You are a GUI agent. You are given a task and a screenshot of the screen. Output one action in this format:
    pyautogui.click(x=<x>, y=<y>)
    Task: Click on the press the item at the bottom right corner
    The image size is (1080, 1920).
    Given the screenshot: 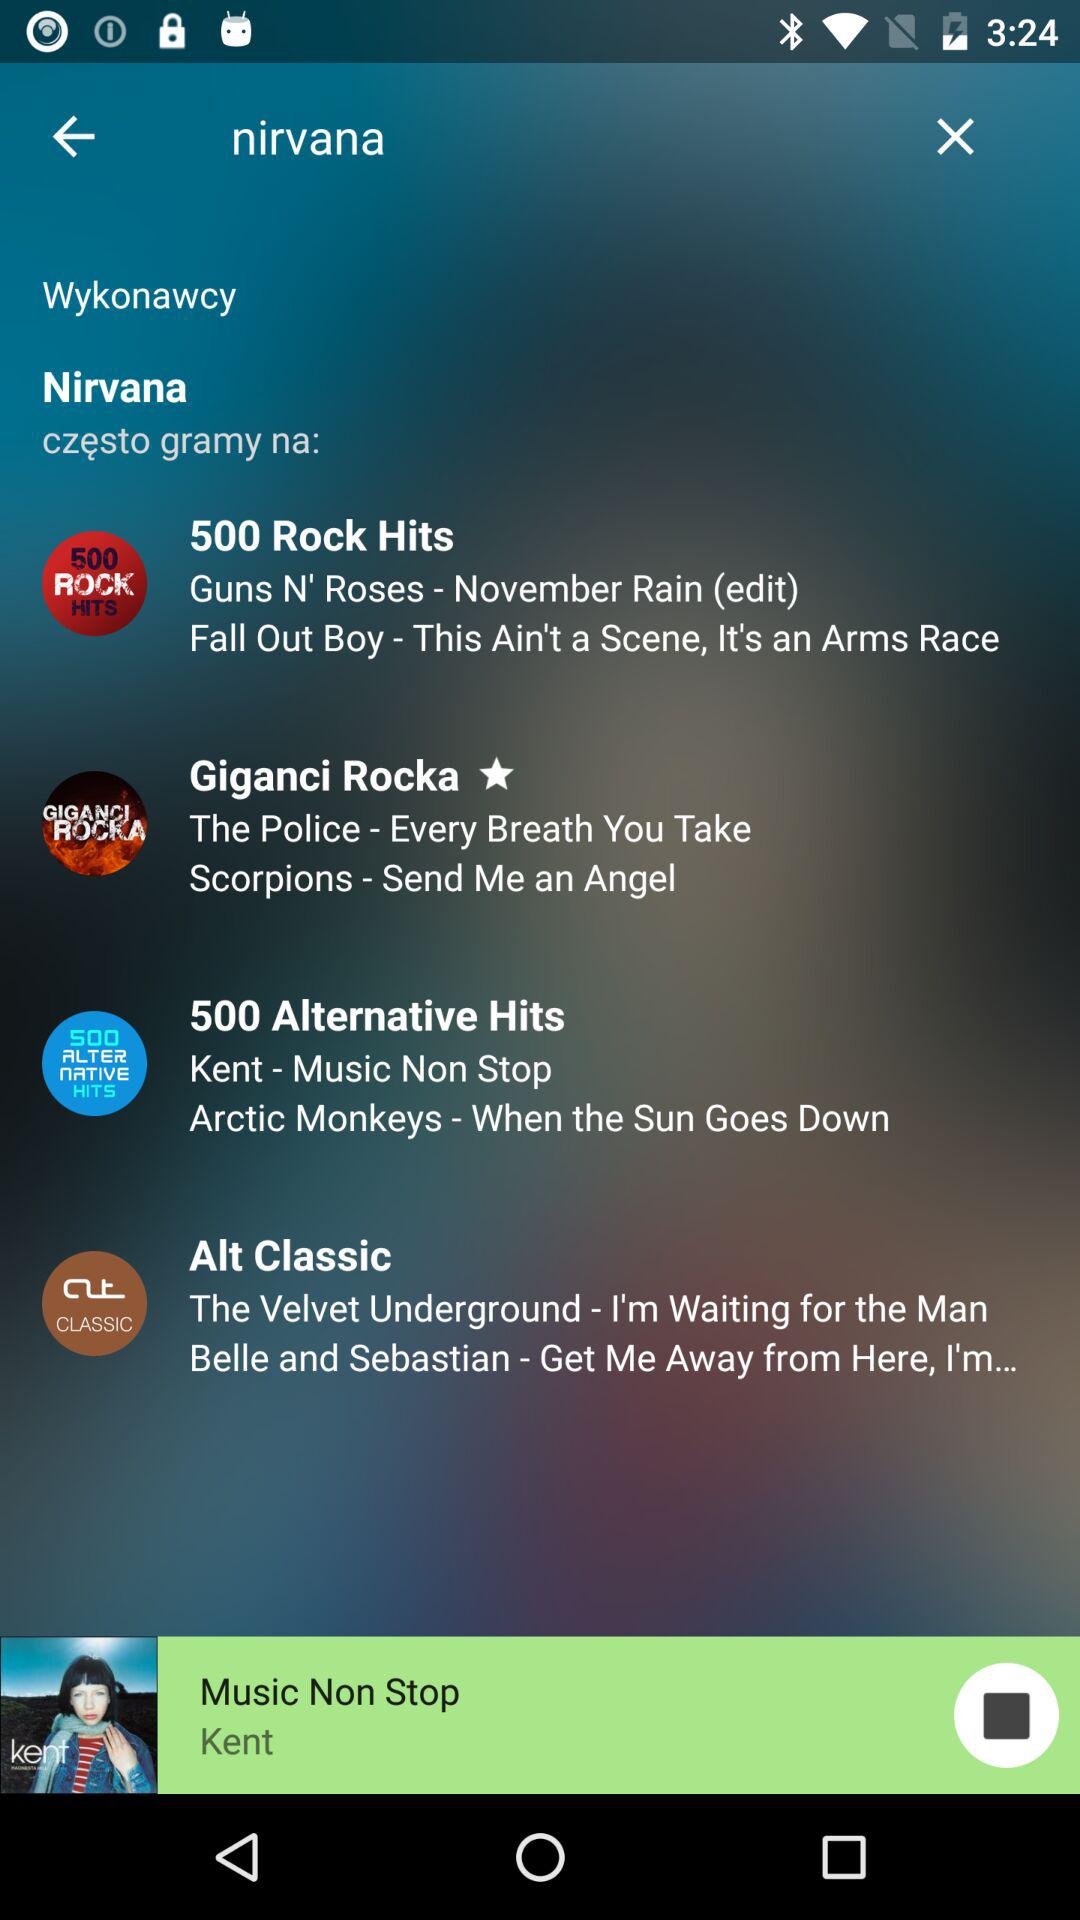 What is the action you would take?
    pyautogui.click(x=1006, y=1714)
    